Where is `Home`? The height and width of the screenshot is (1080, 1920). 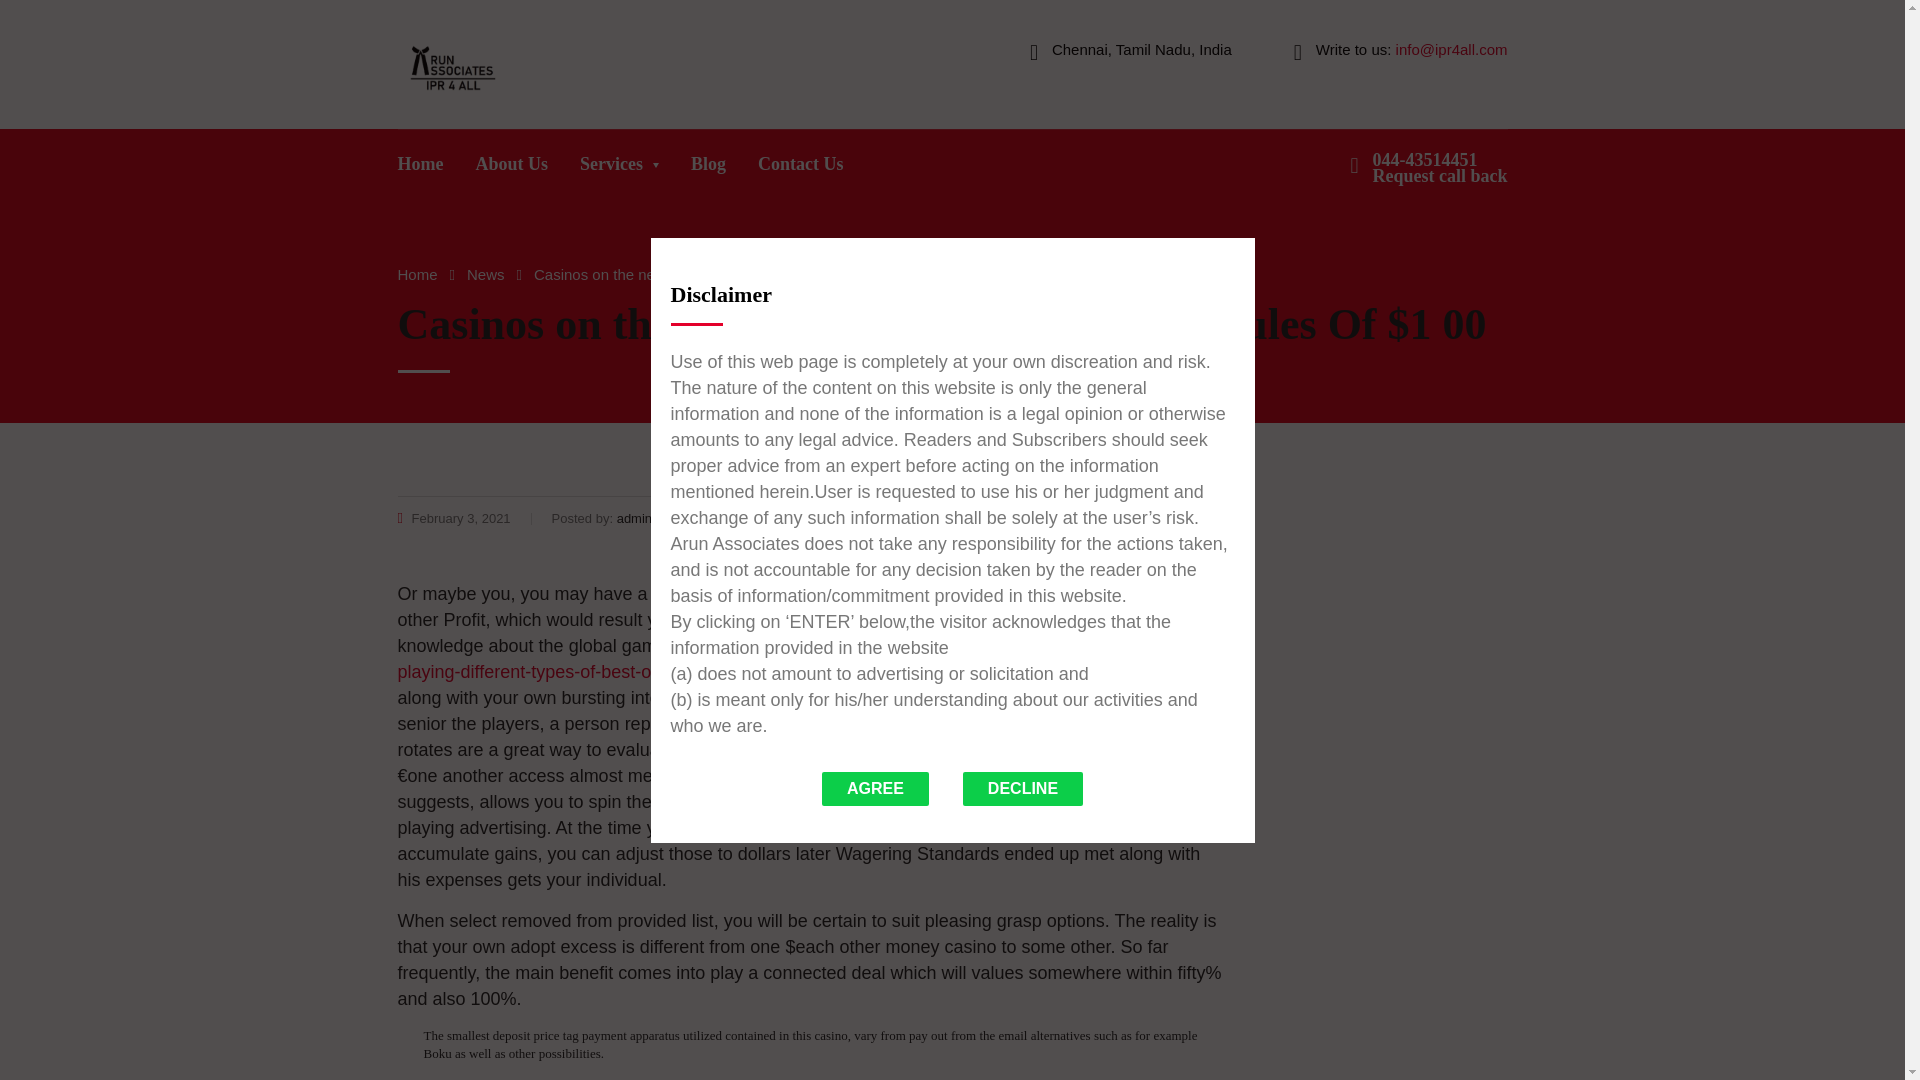
Home is located at coordinates (417, 274).